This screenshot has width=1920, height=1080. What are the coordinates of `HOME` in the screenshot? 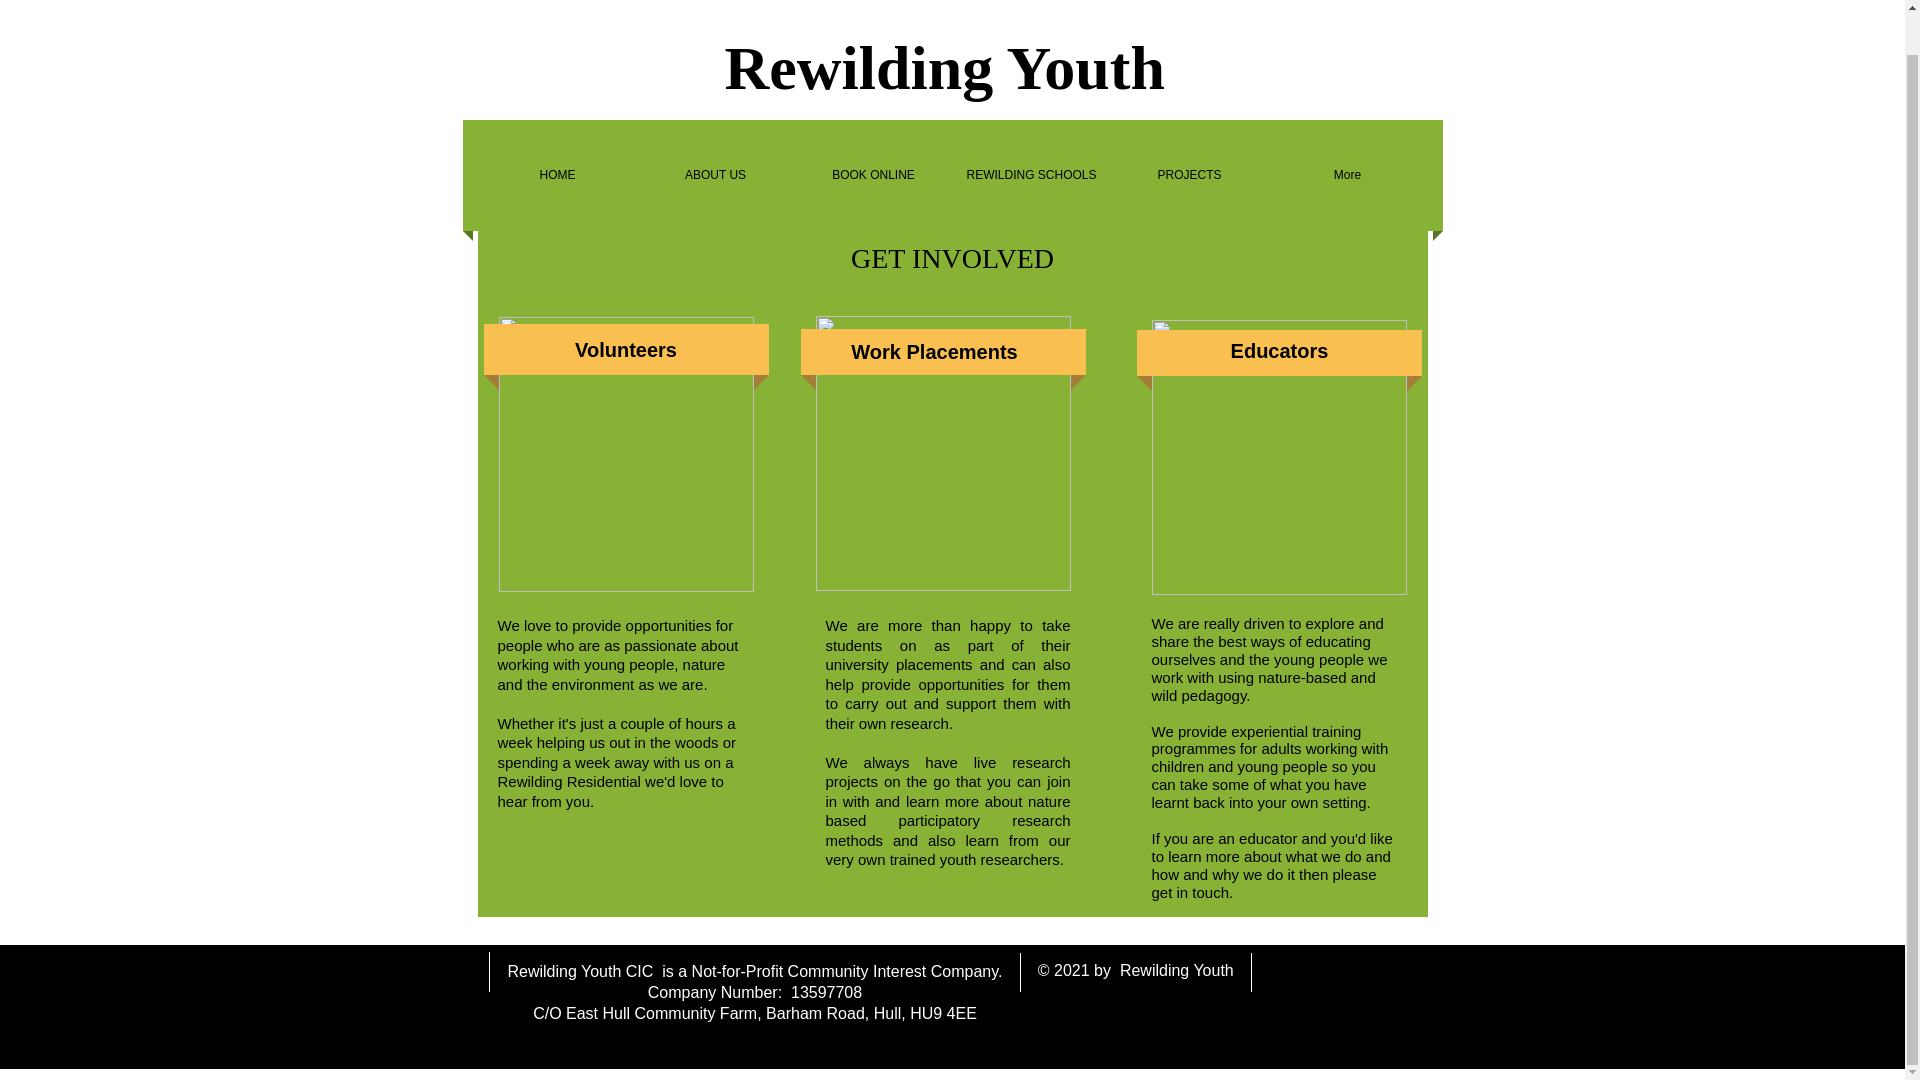 It's located at (556, 175).